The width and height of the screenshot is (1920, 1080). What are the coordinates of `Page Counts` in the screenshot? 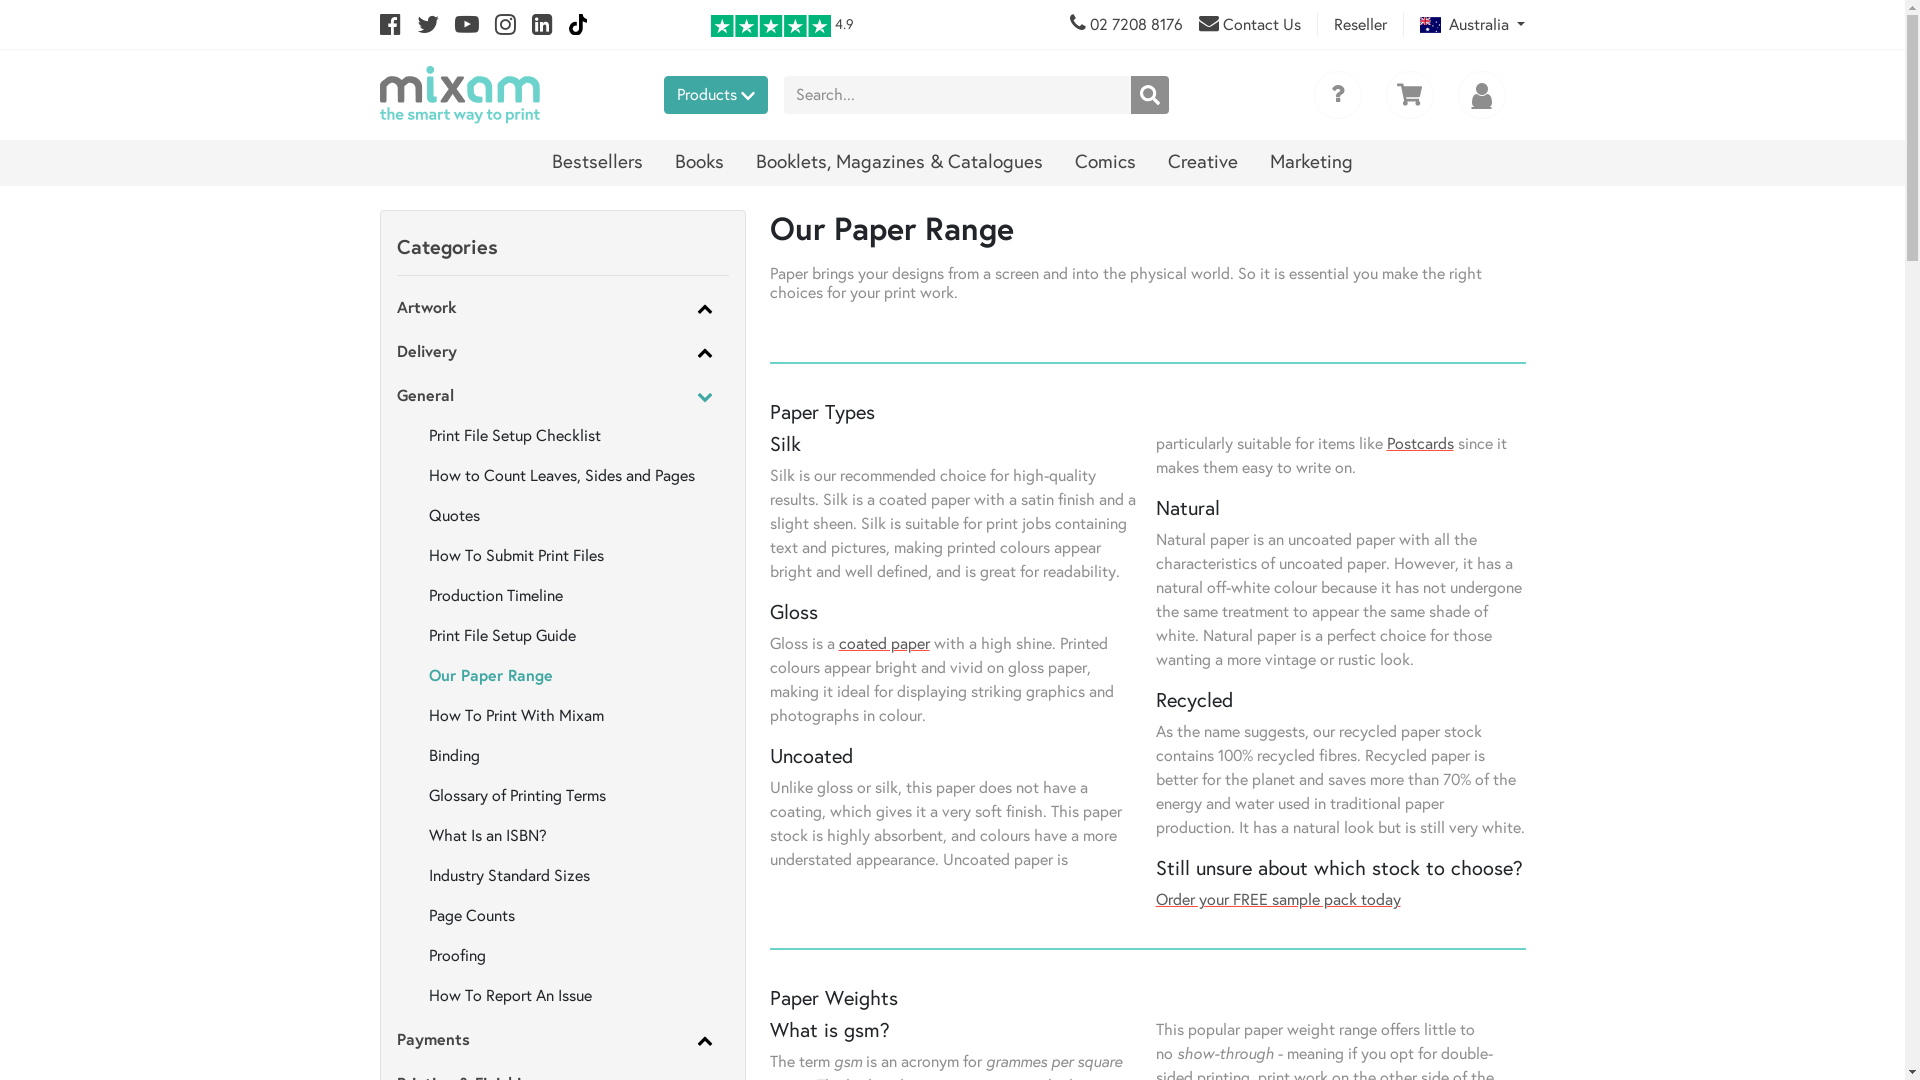 It's located at (471, 916).